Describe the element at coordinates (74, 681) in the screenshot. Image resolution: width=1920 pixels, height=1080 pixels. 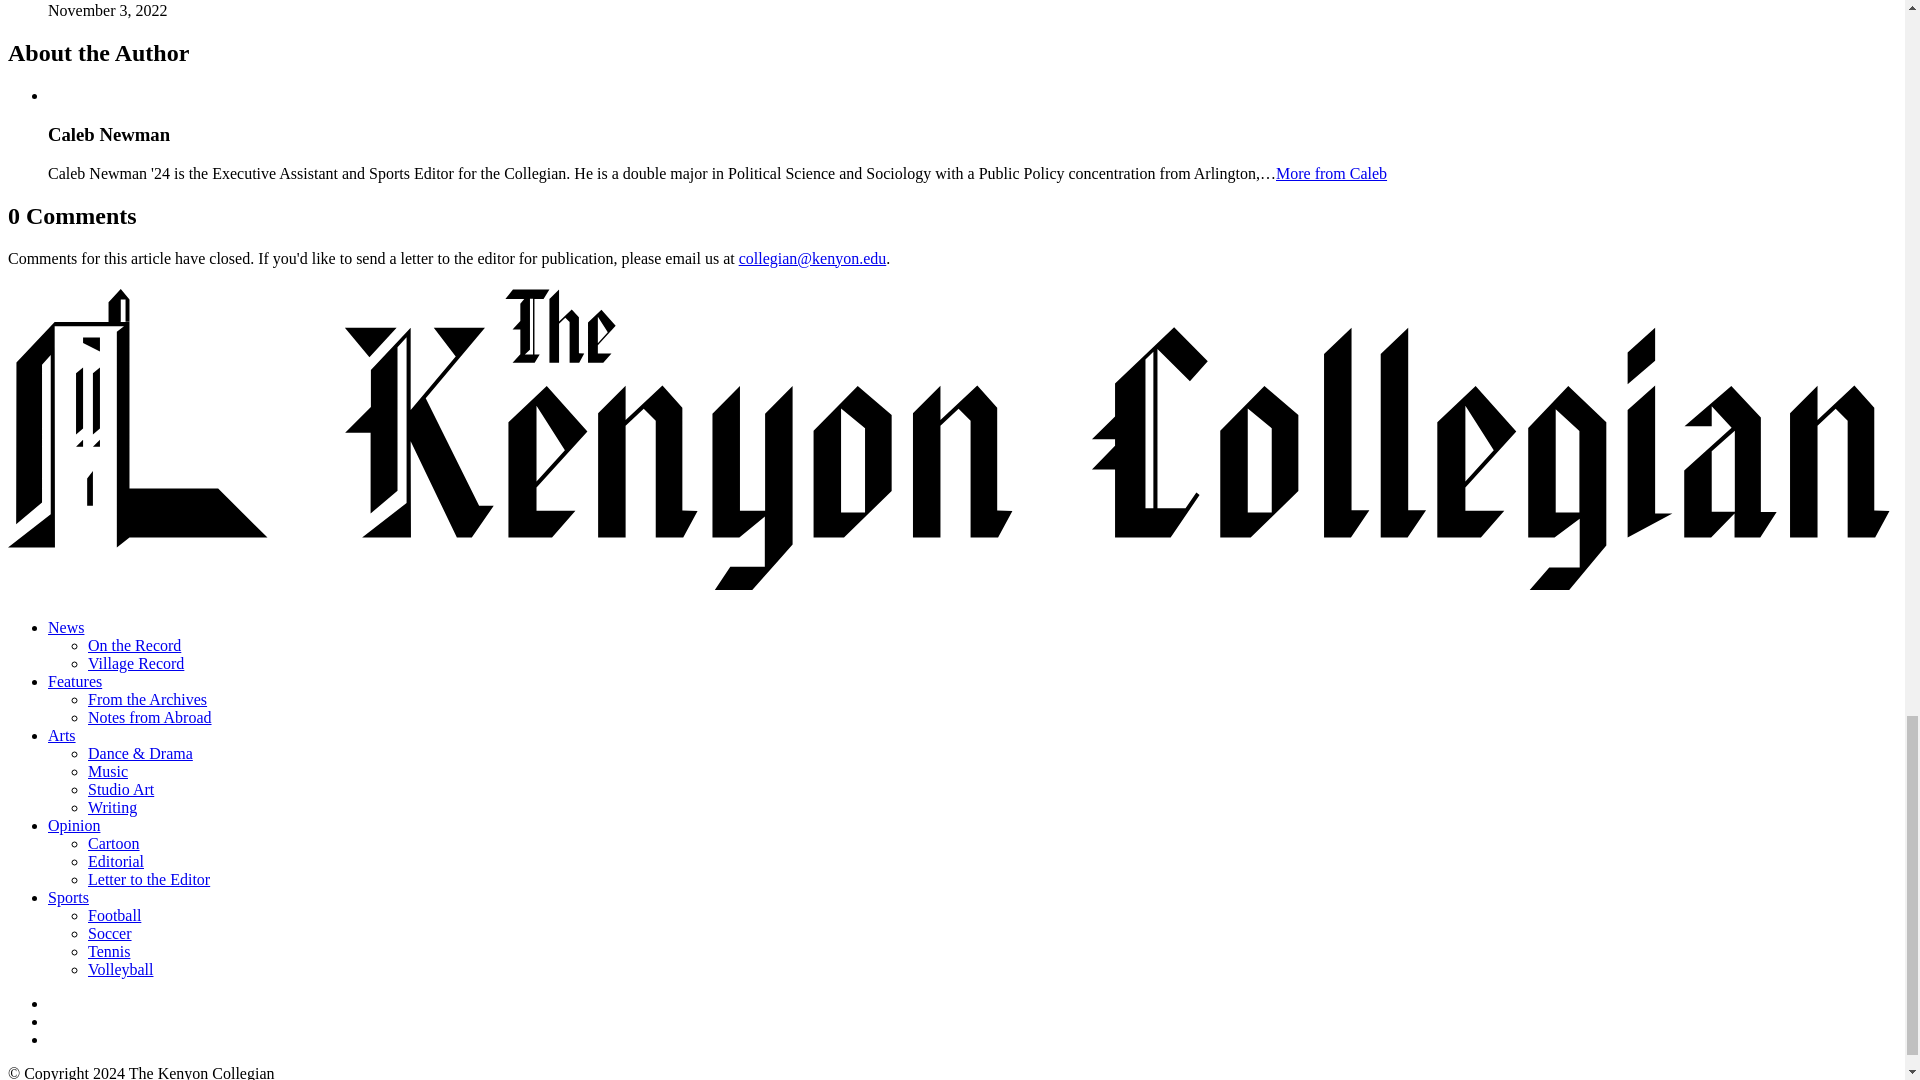
I see `Features` at that location.